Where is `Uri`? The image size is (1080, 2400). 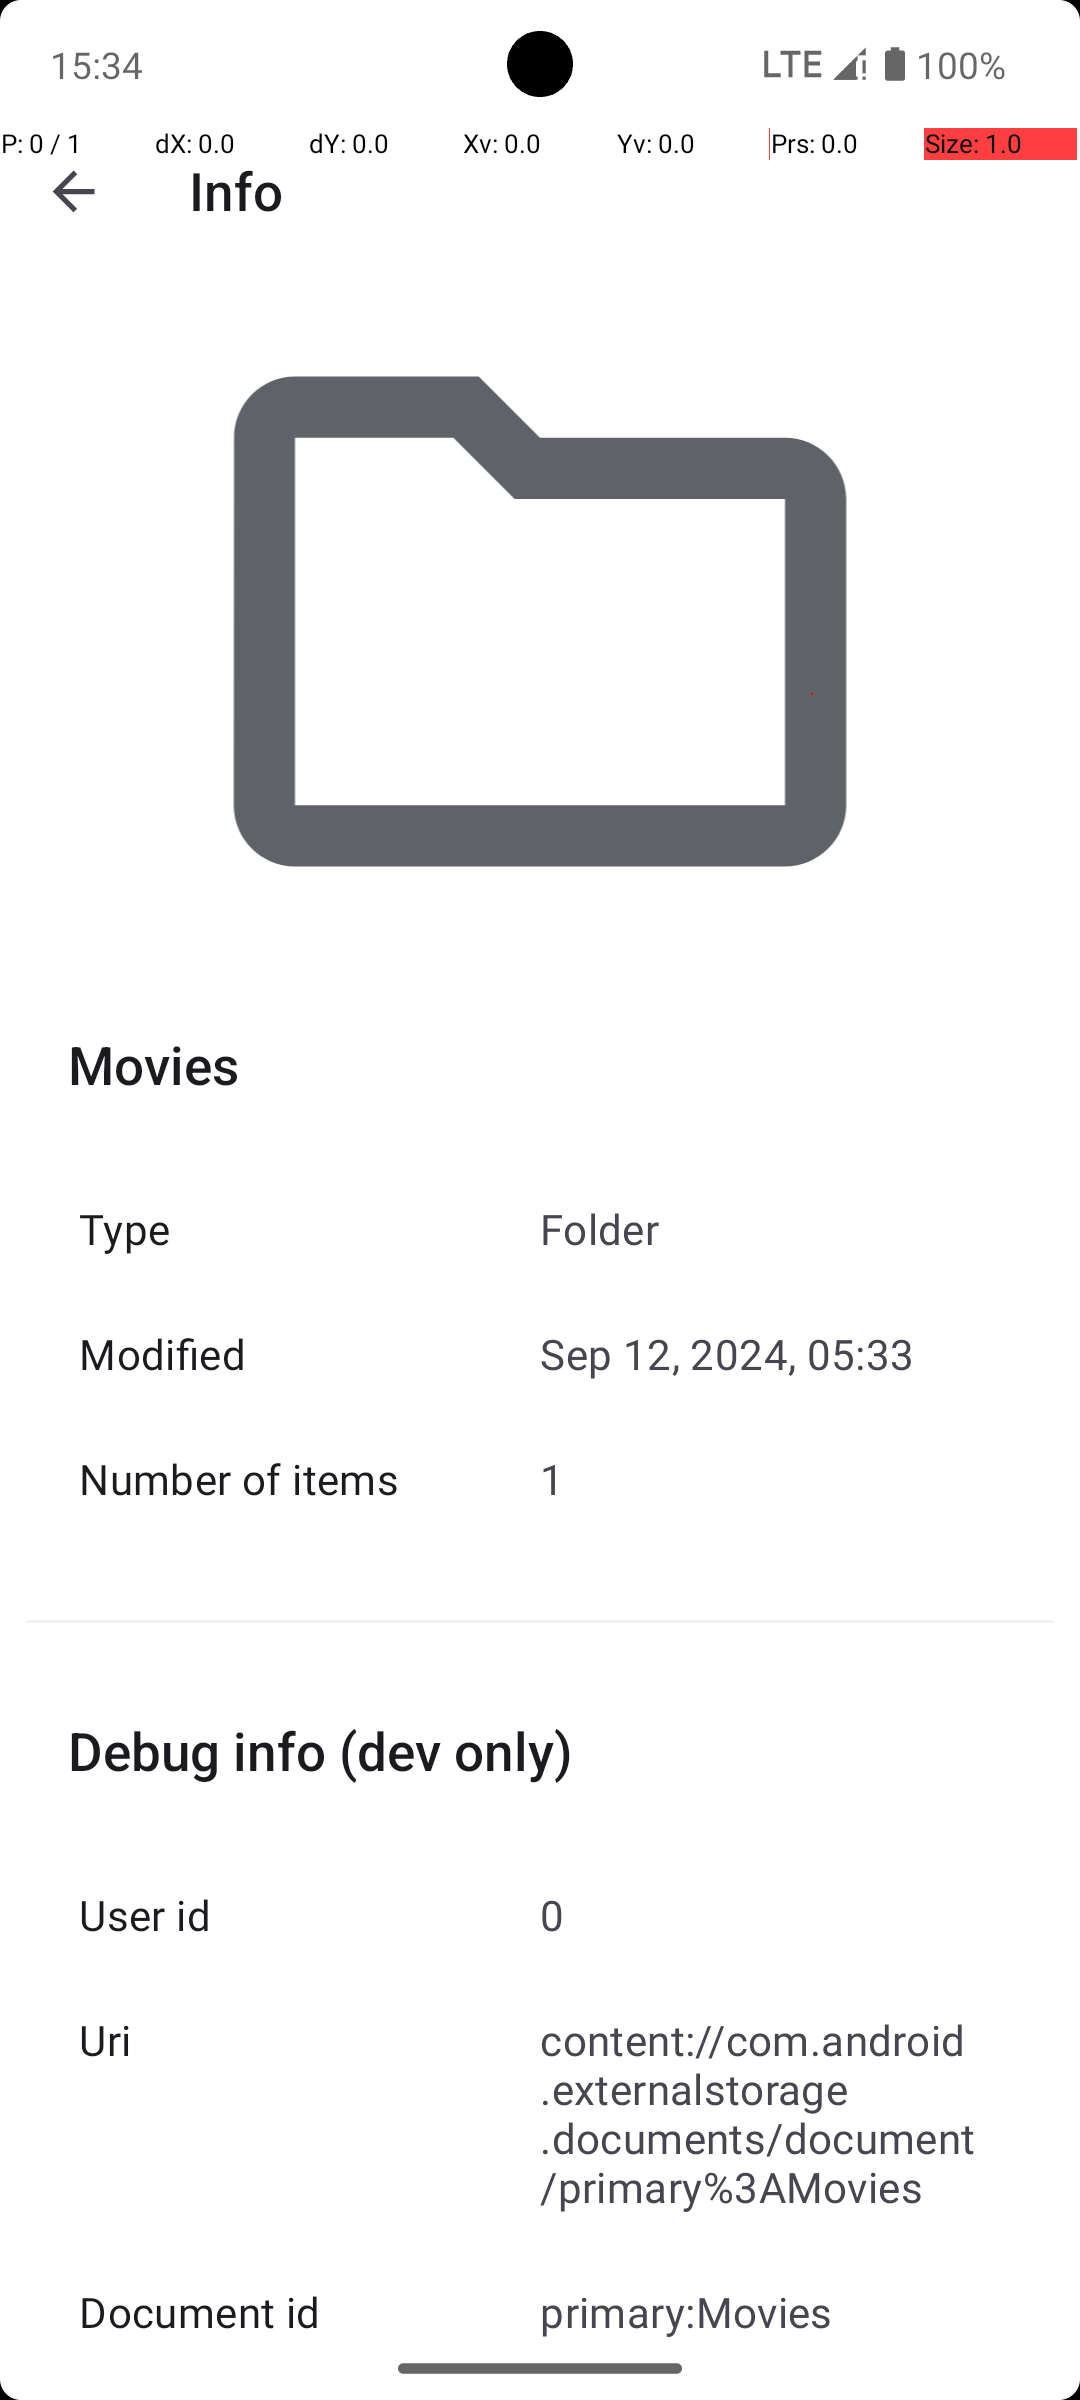
Uri is located at coordinates (310, 2040).